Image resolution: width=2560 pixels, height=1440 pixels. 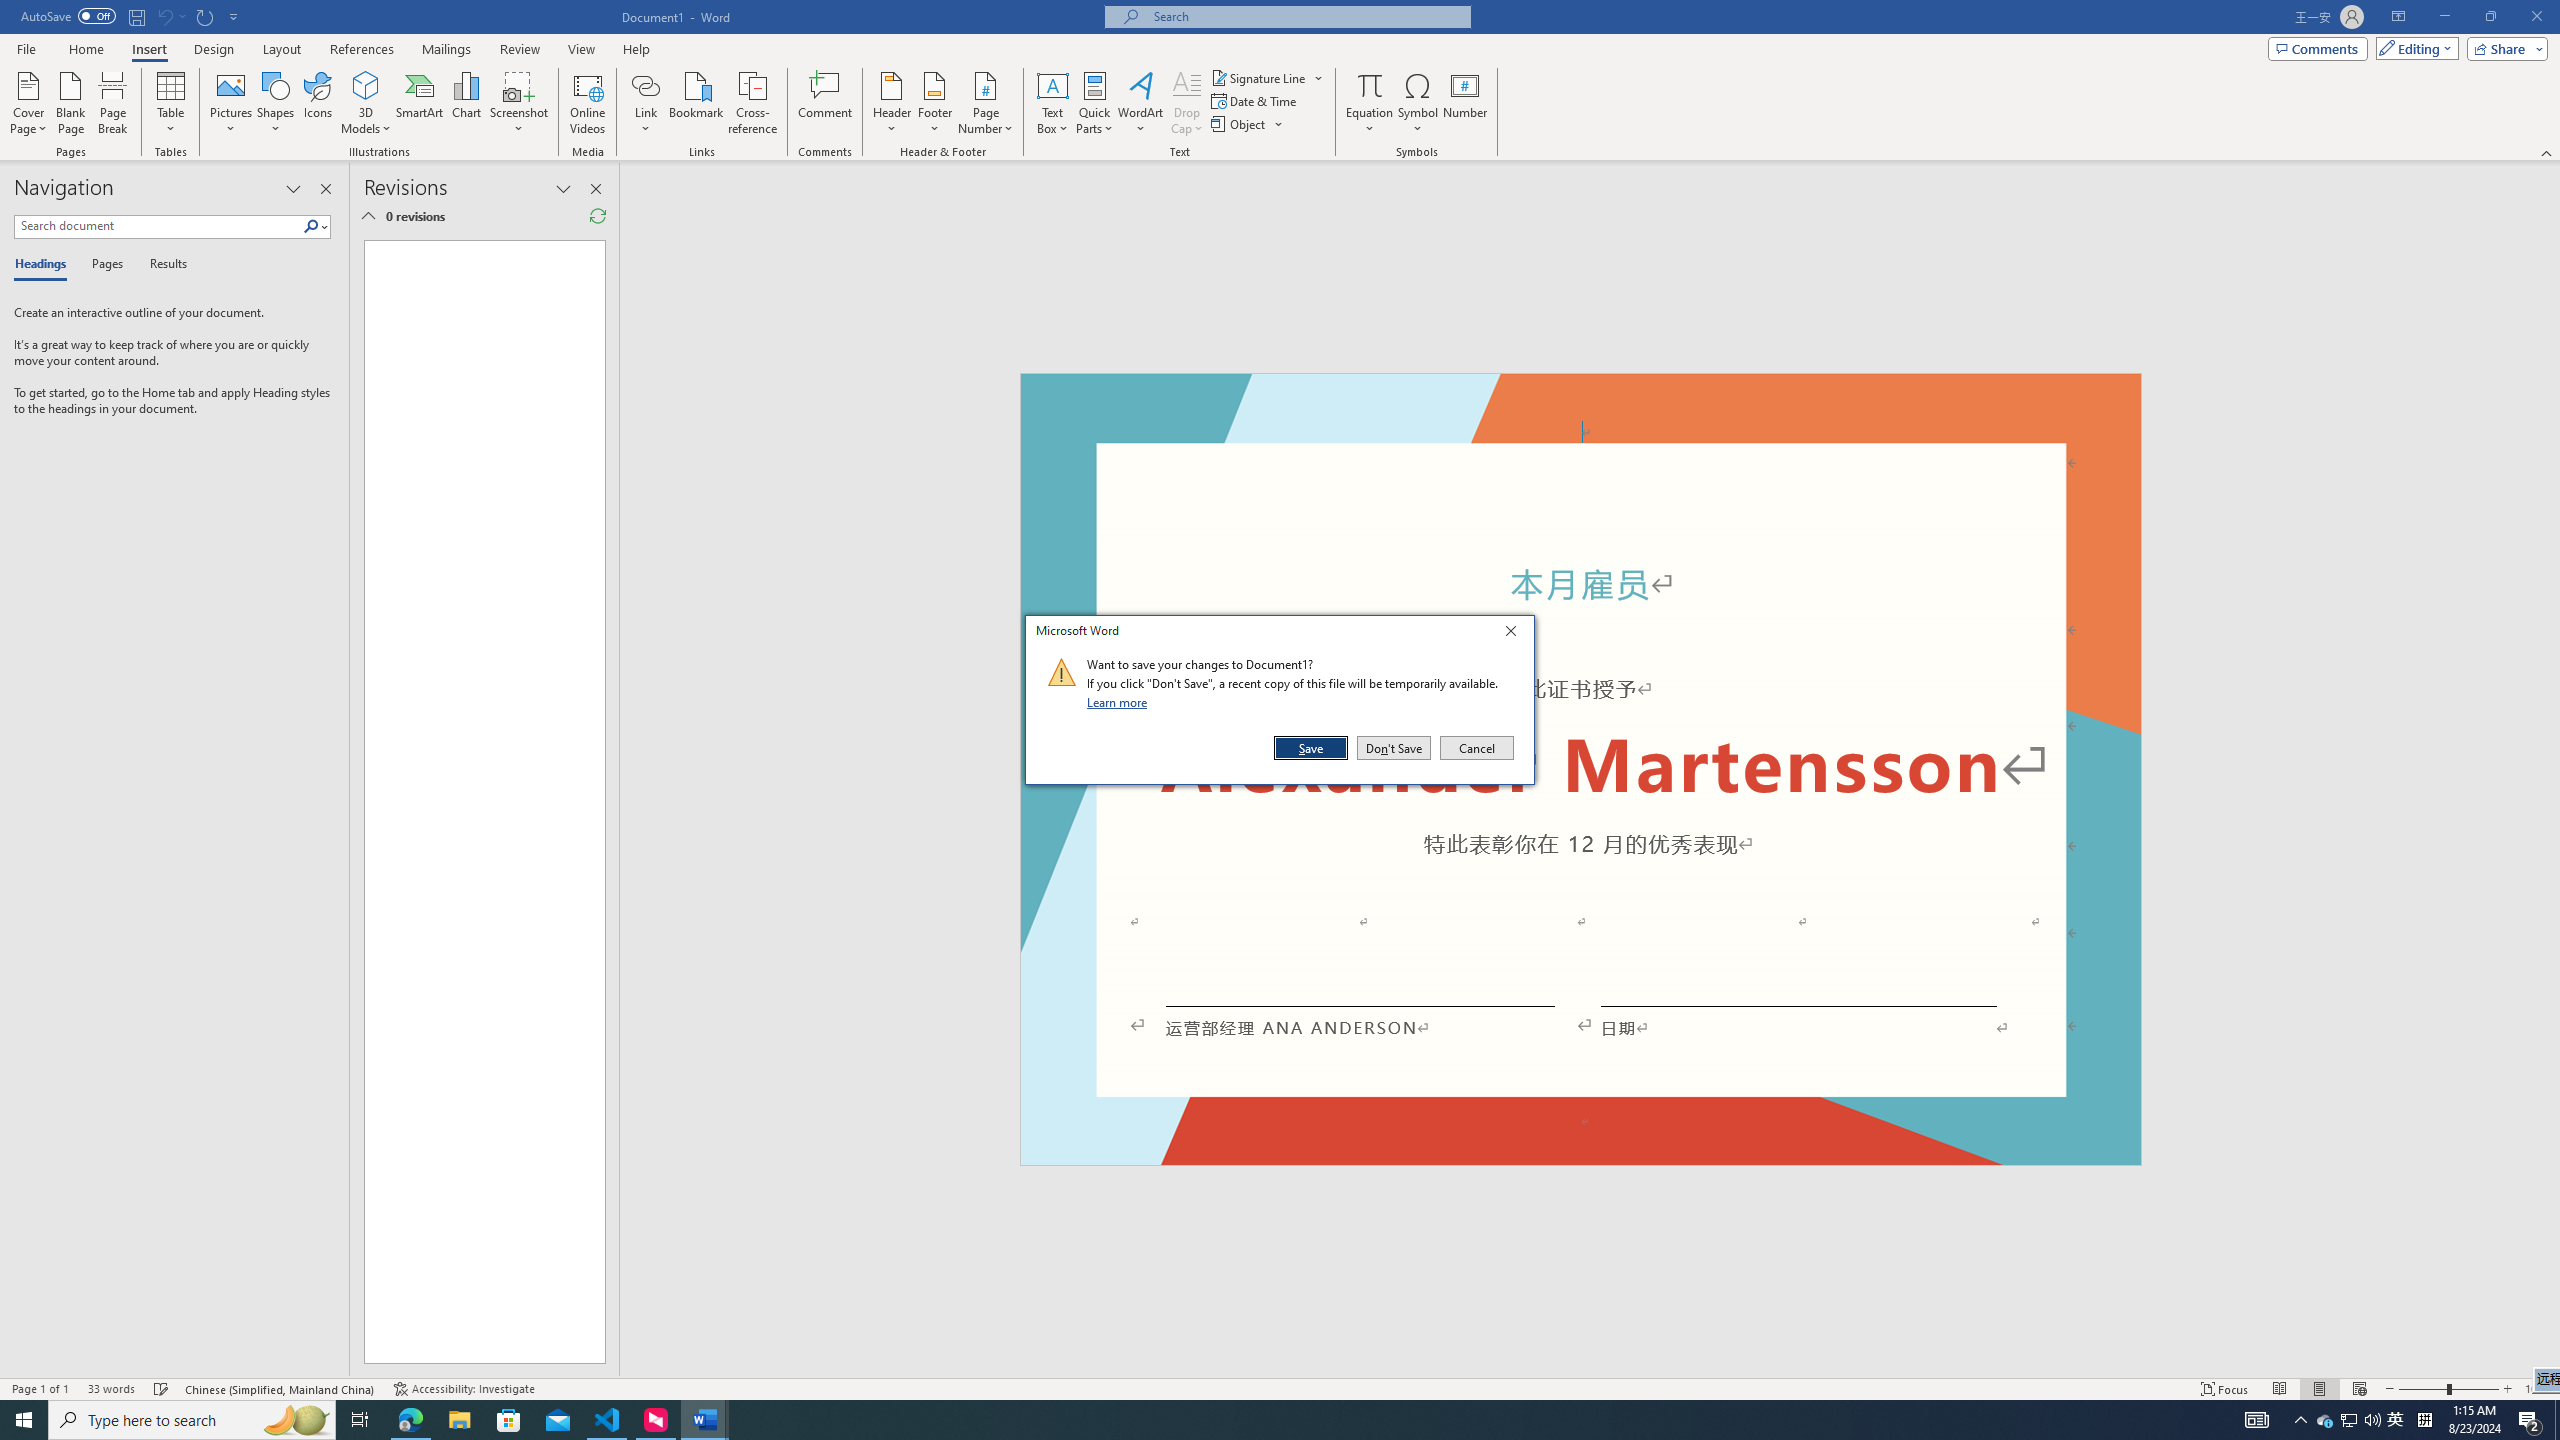 I want to click on Signature Line, so click(x=1259, y=78).